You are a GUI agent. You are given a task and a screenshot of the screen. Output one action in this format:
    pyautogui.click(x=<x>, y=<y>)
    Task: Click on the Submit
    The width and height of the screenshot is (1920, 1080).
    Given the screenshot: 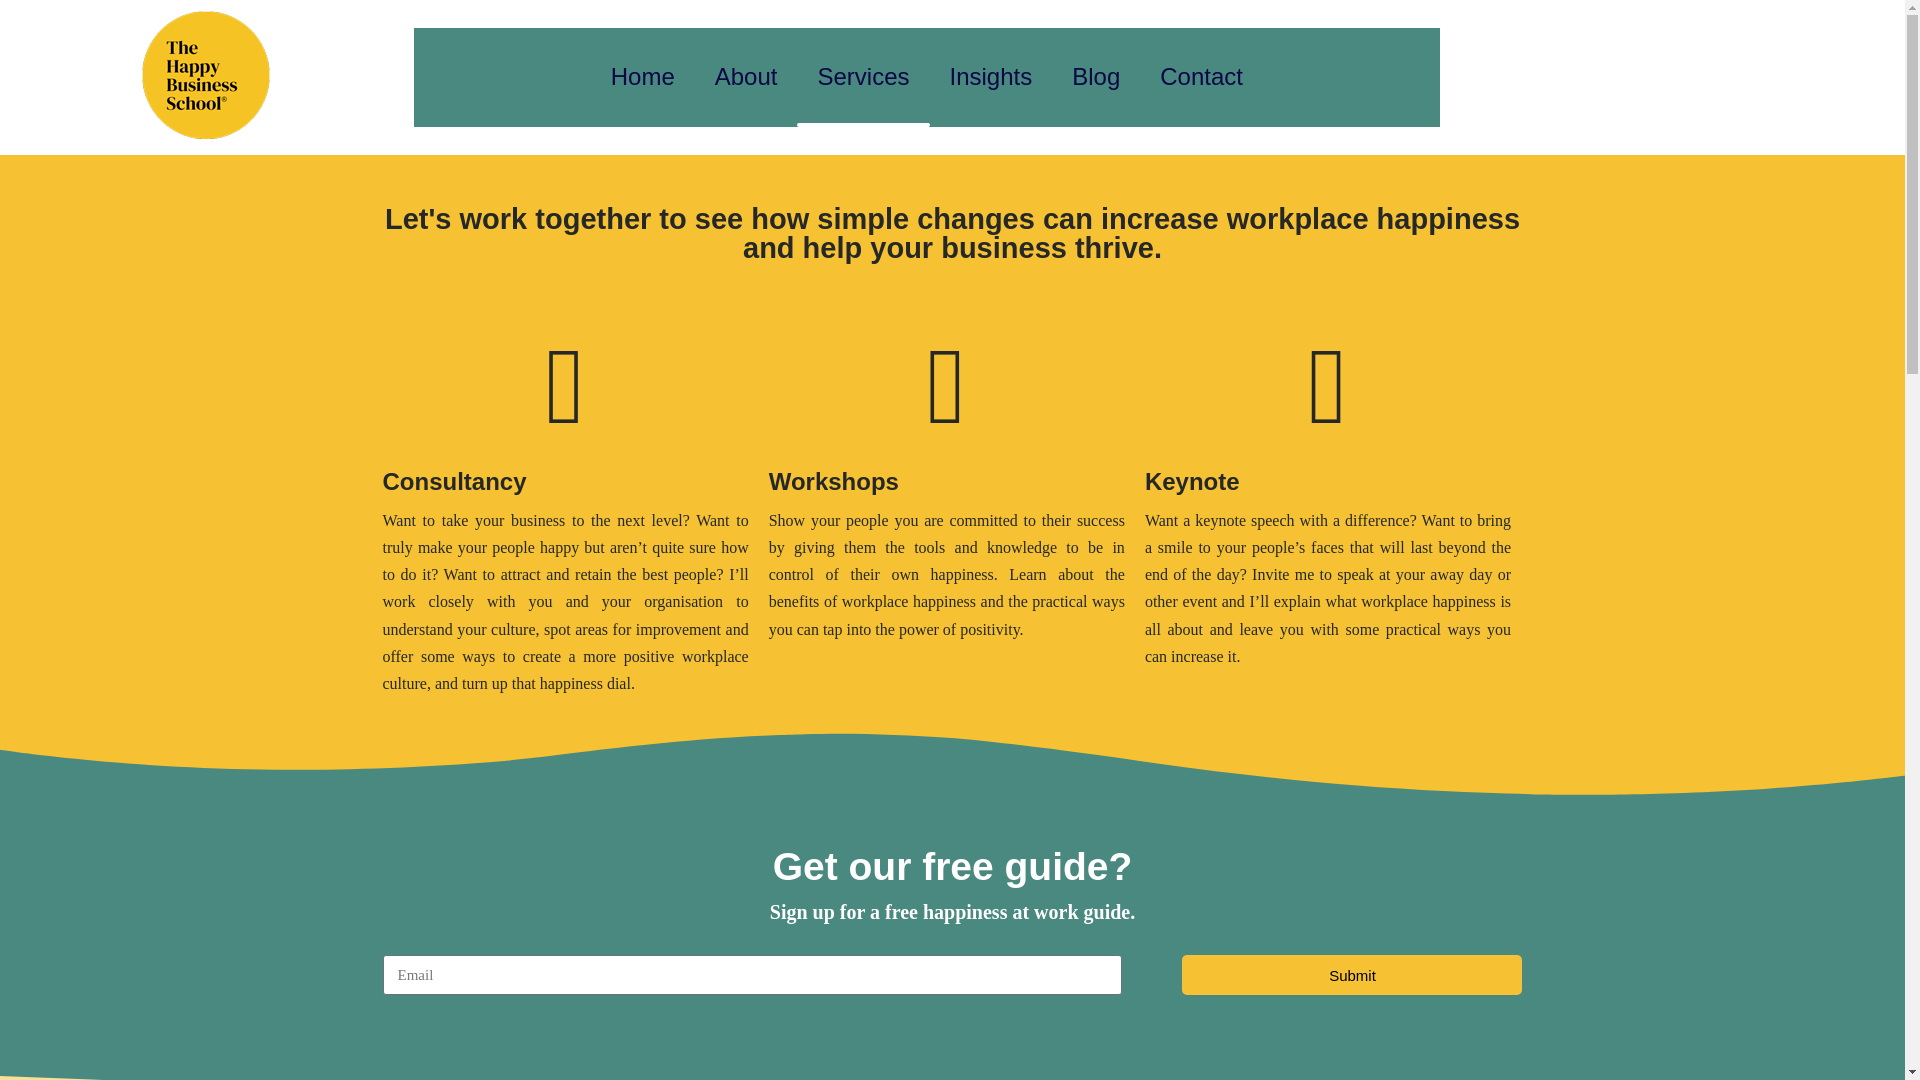 What is the action you would take?
    pyautogui.click(x=1352, y=974)
    